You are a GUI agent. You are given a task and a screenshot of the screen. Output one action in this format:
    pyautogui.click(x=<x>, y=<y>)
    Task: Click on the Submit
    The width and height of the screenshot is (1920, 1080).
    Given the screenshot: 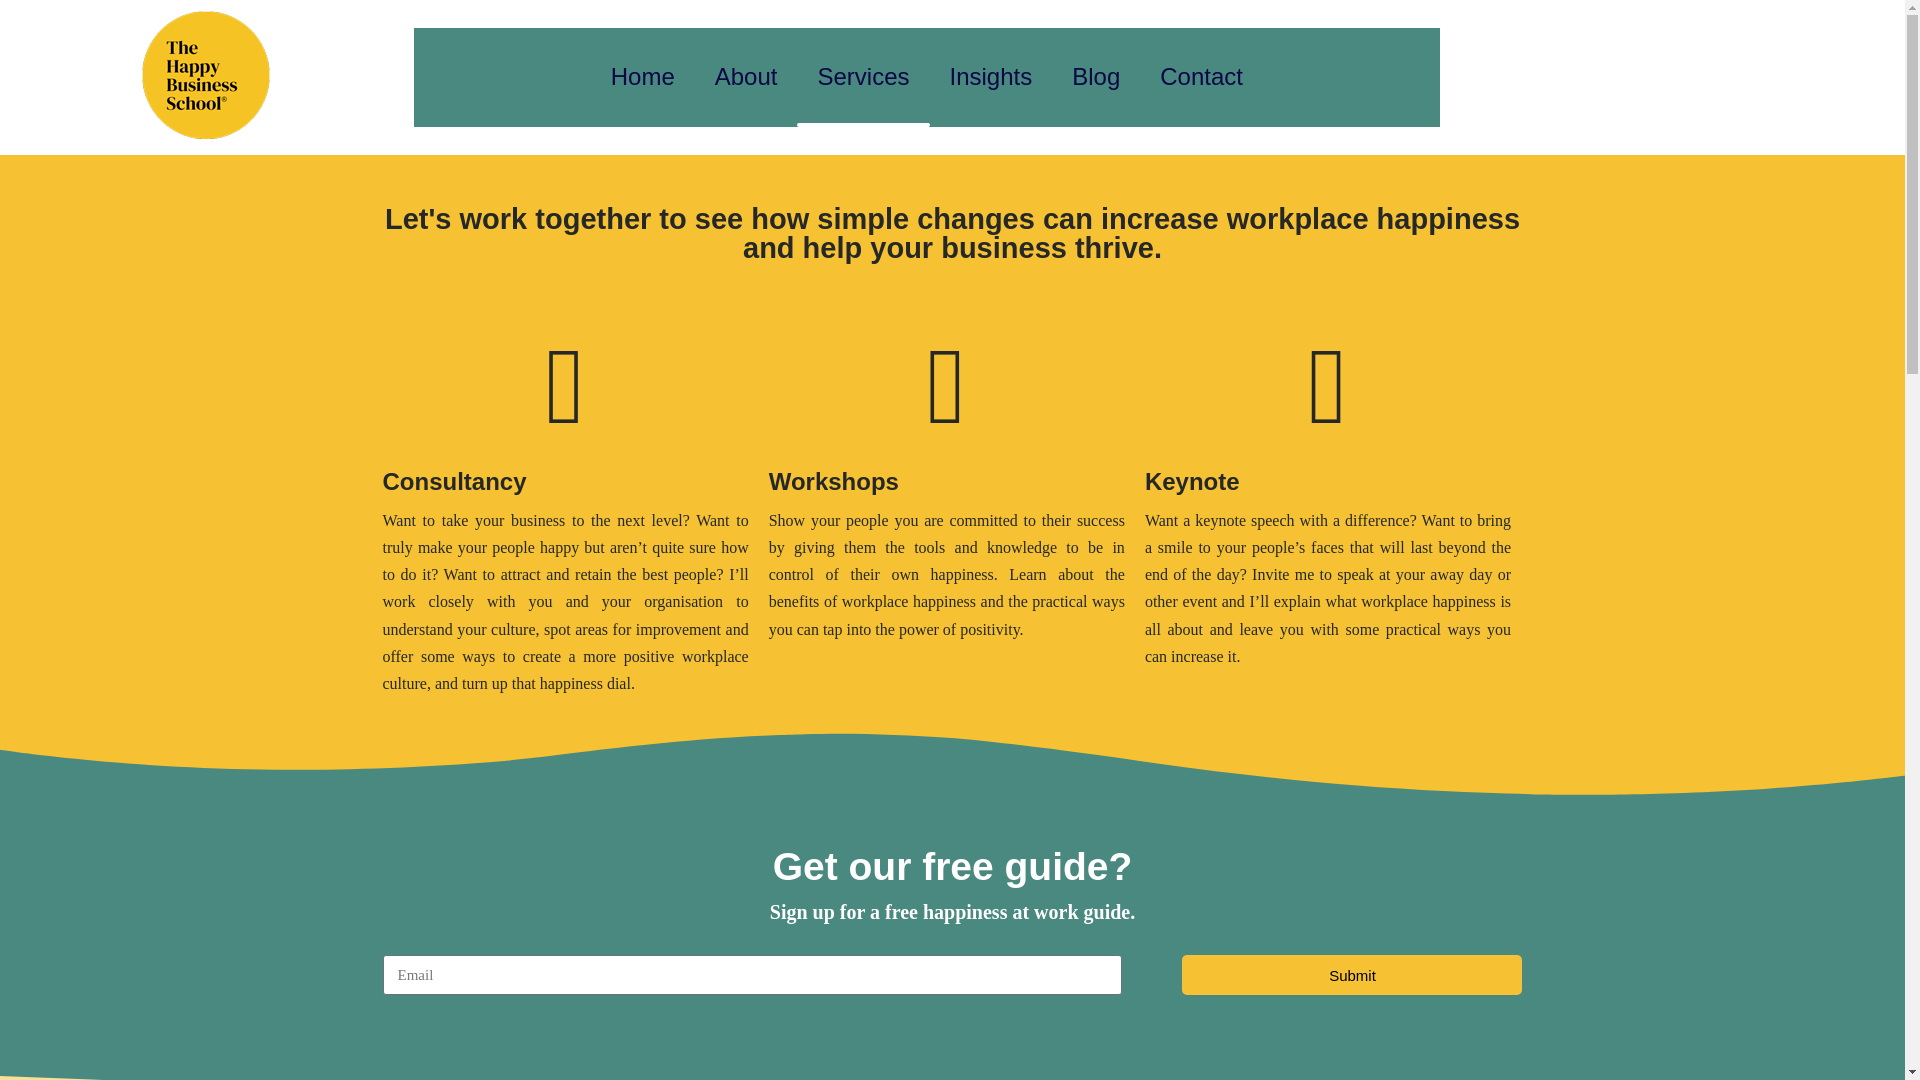 What is the action you would take?
    pyautogui.click(x=1352, y=974)
    